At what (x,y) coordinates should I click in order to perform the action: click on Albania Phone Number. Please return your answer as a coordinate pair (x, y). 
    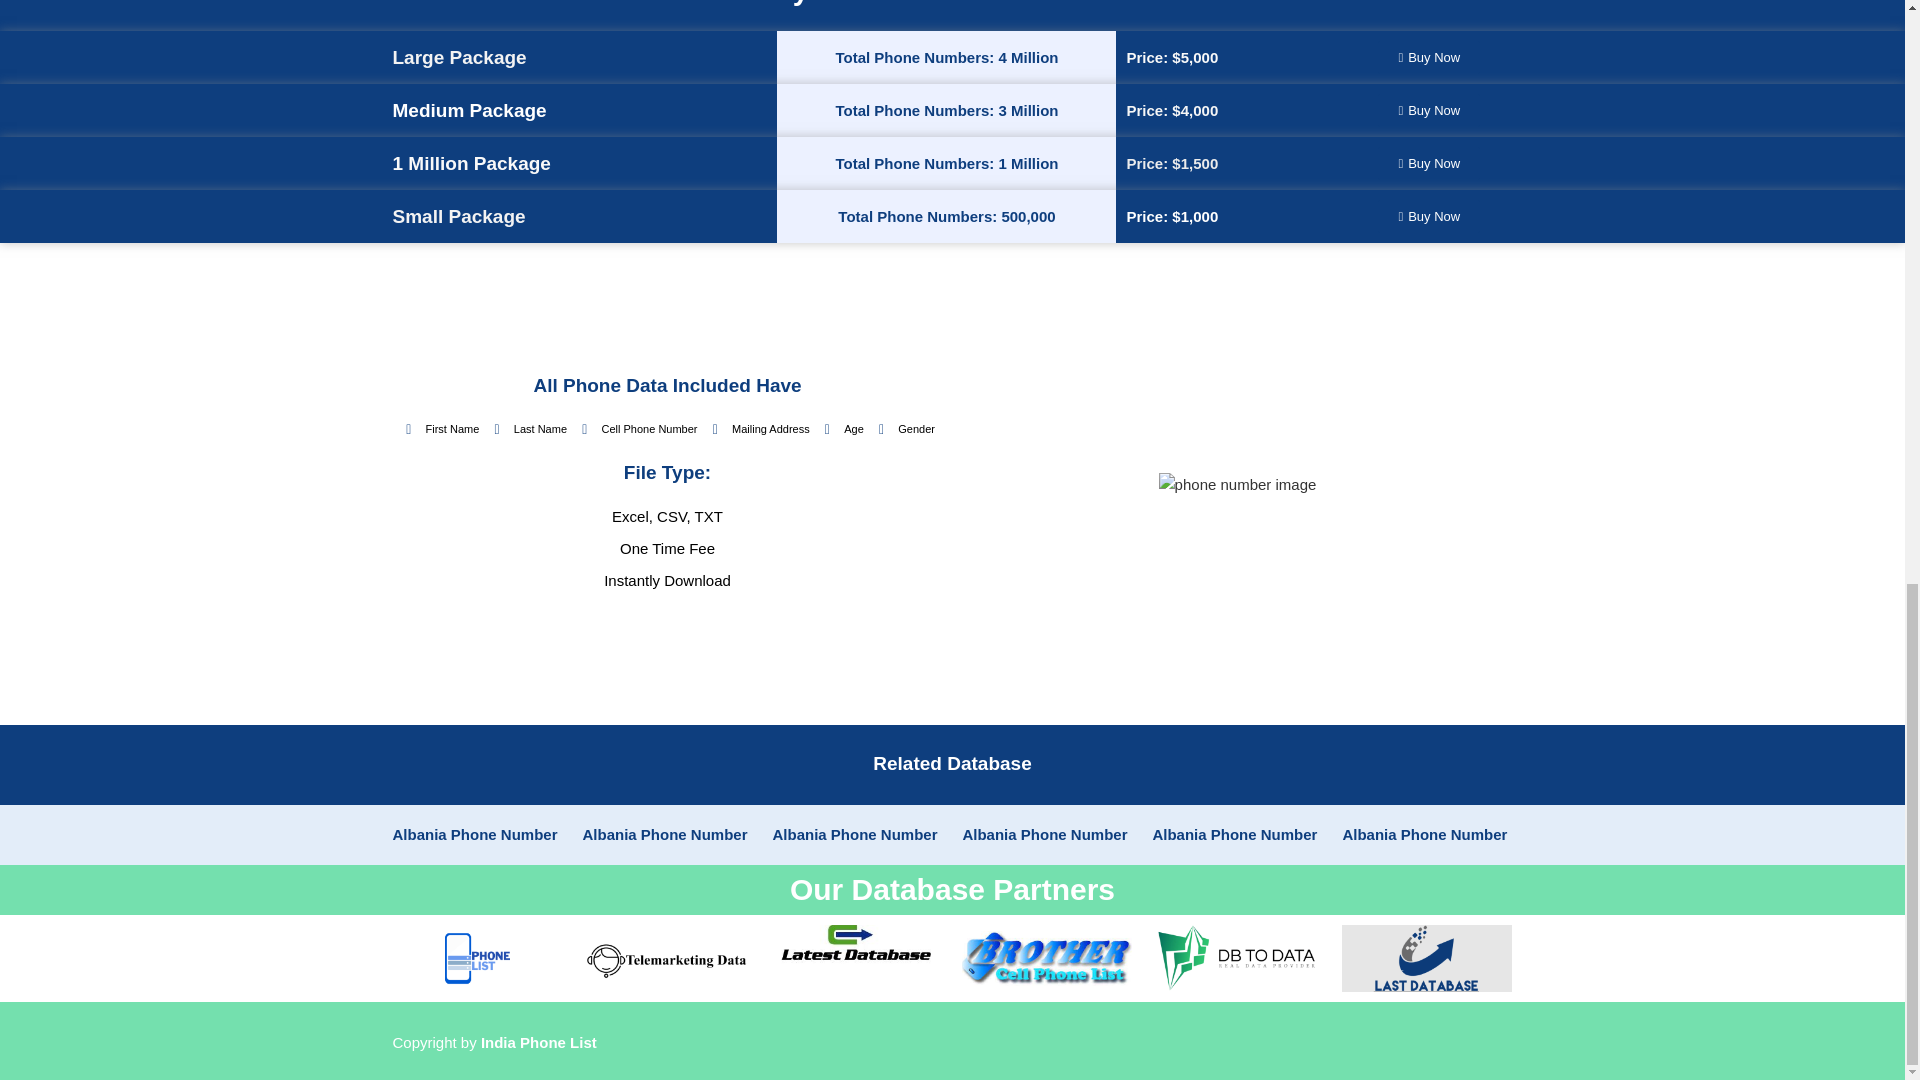
    Looking at the image, I should click on (1234, 834).